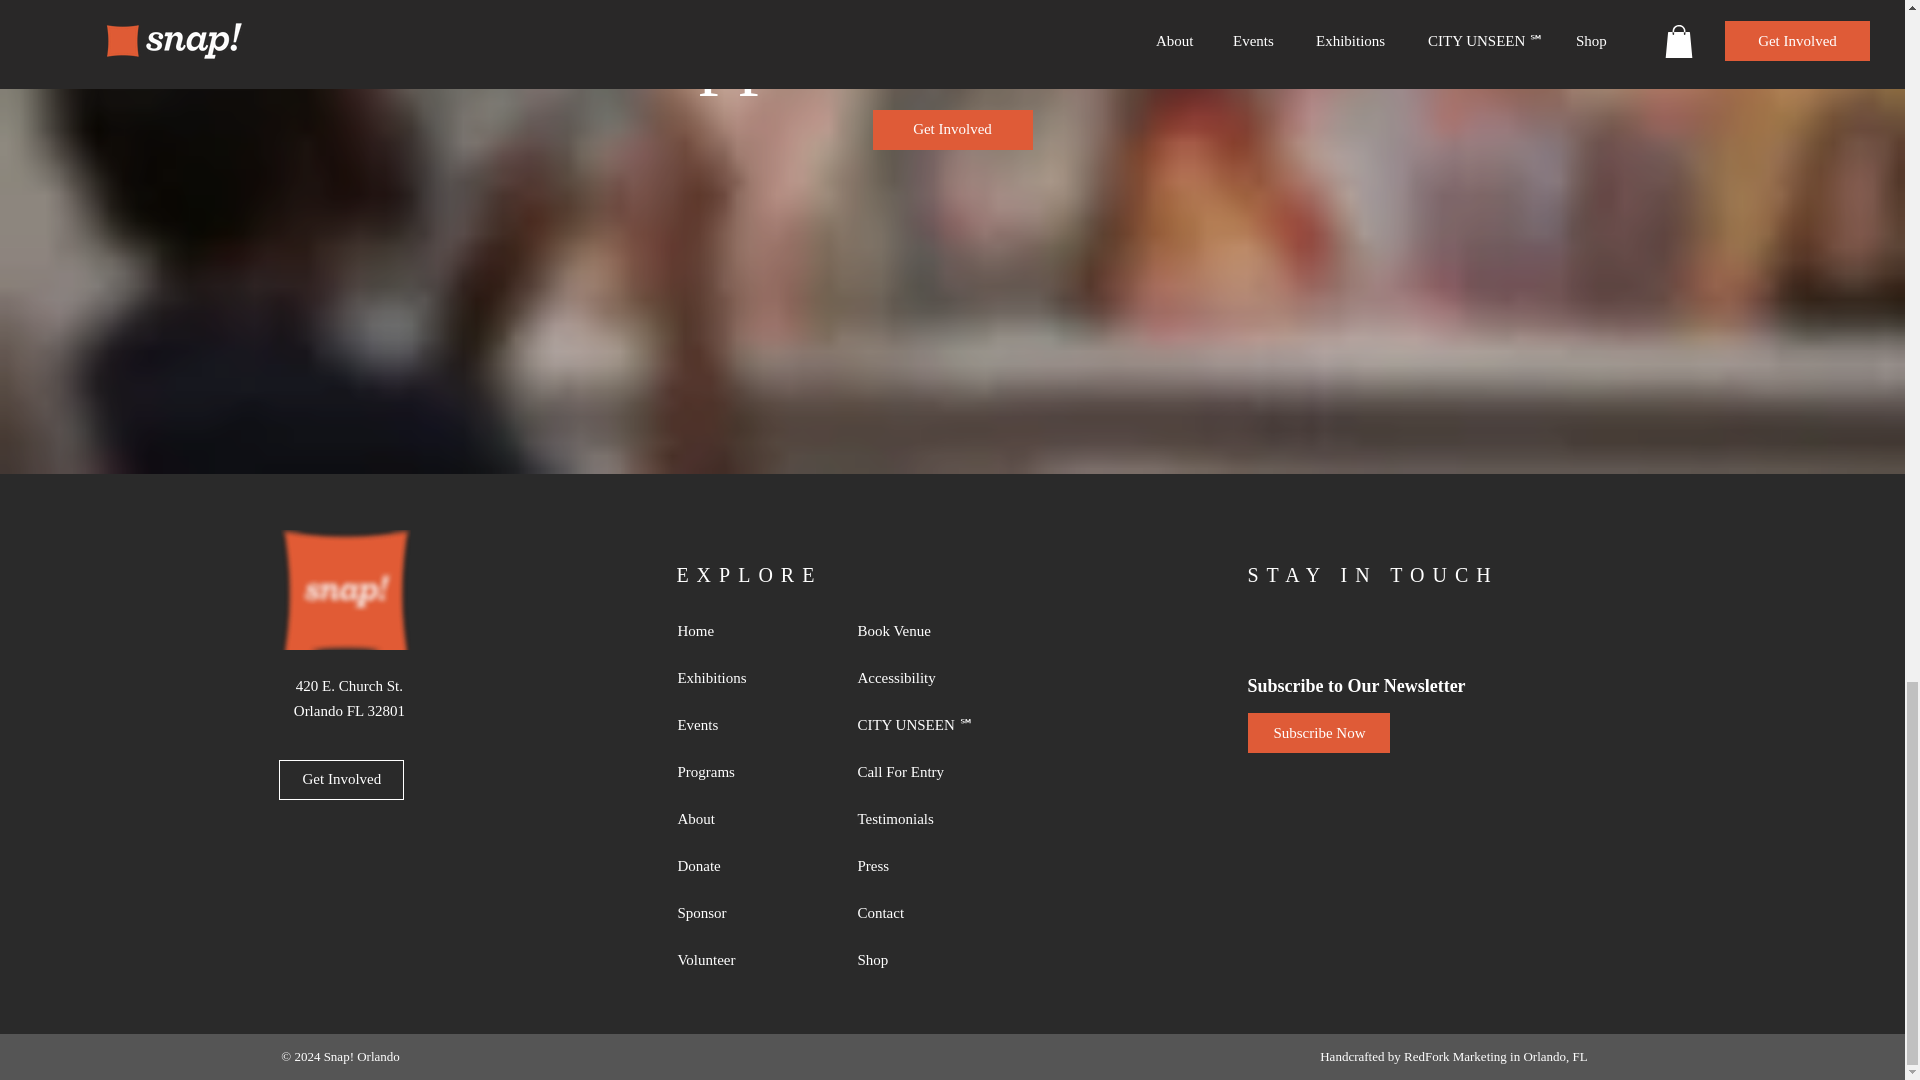 This screenshot has width=1920, height=1080. What do you see at coordinates (732, 726) in the screenshot?
I see `Events` at bounding box center [732, 726].